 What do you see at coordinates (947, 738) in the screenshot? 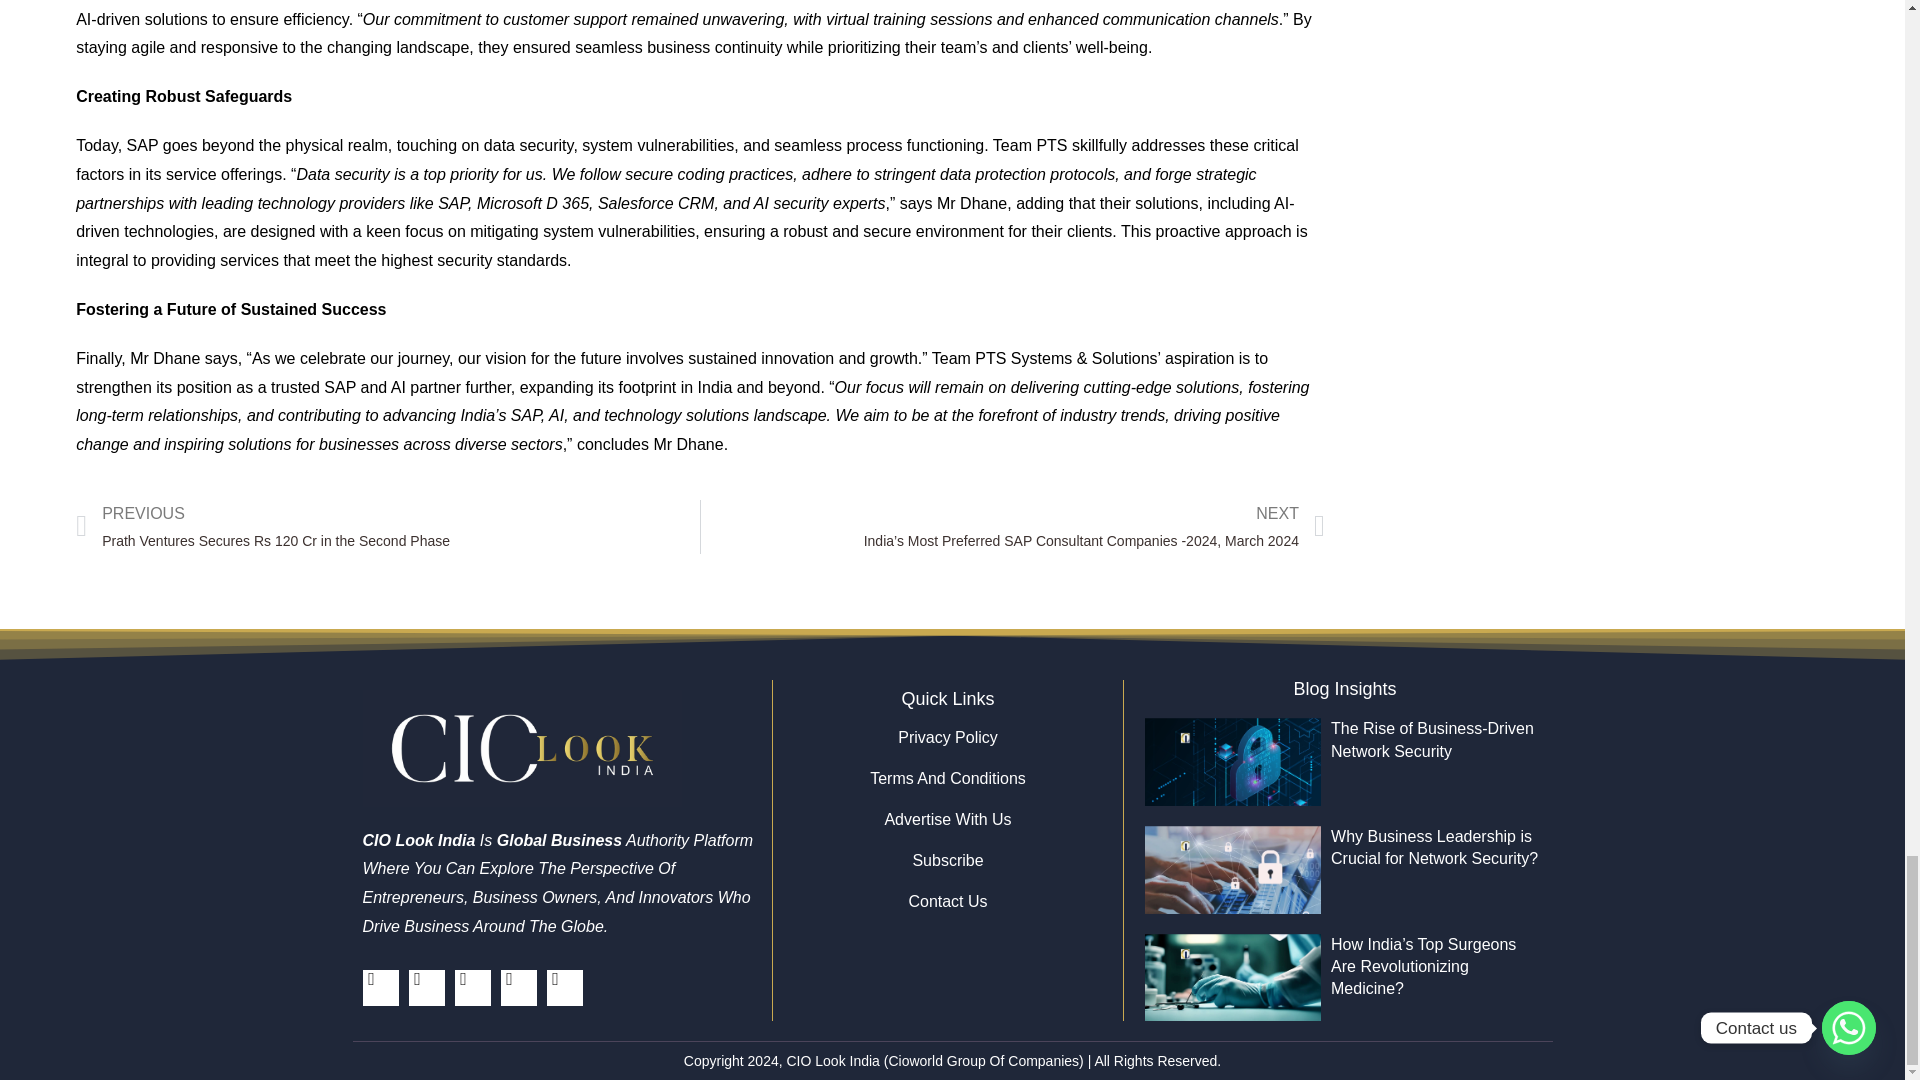
I see `Privacy Policy` at bounding box center [947, 738].